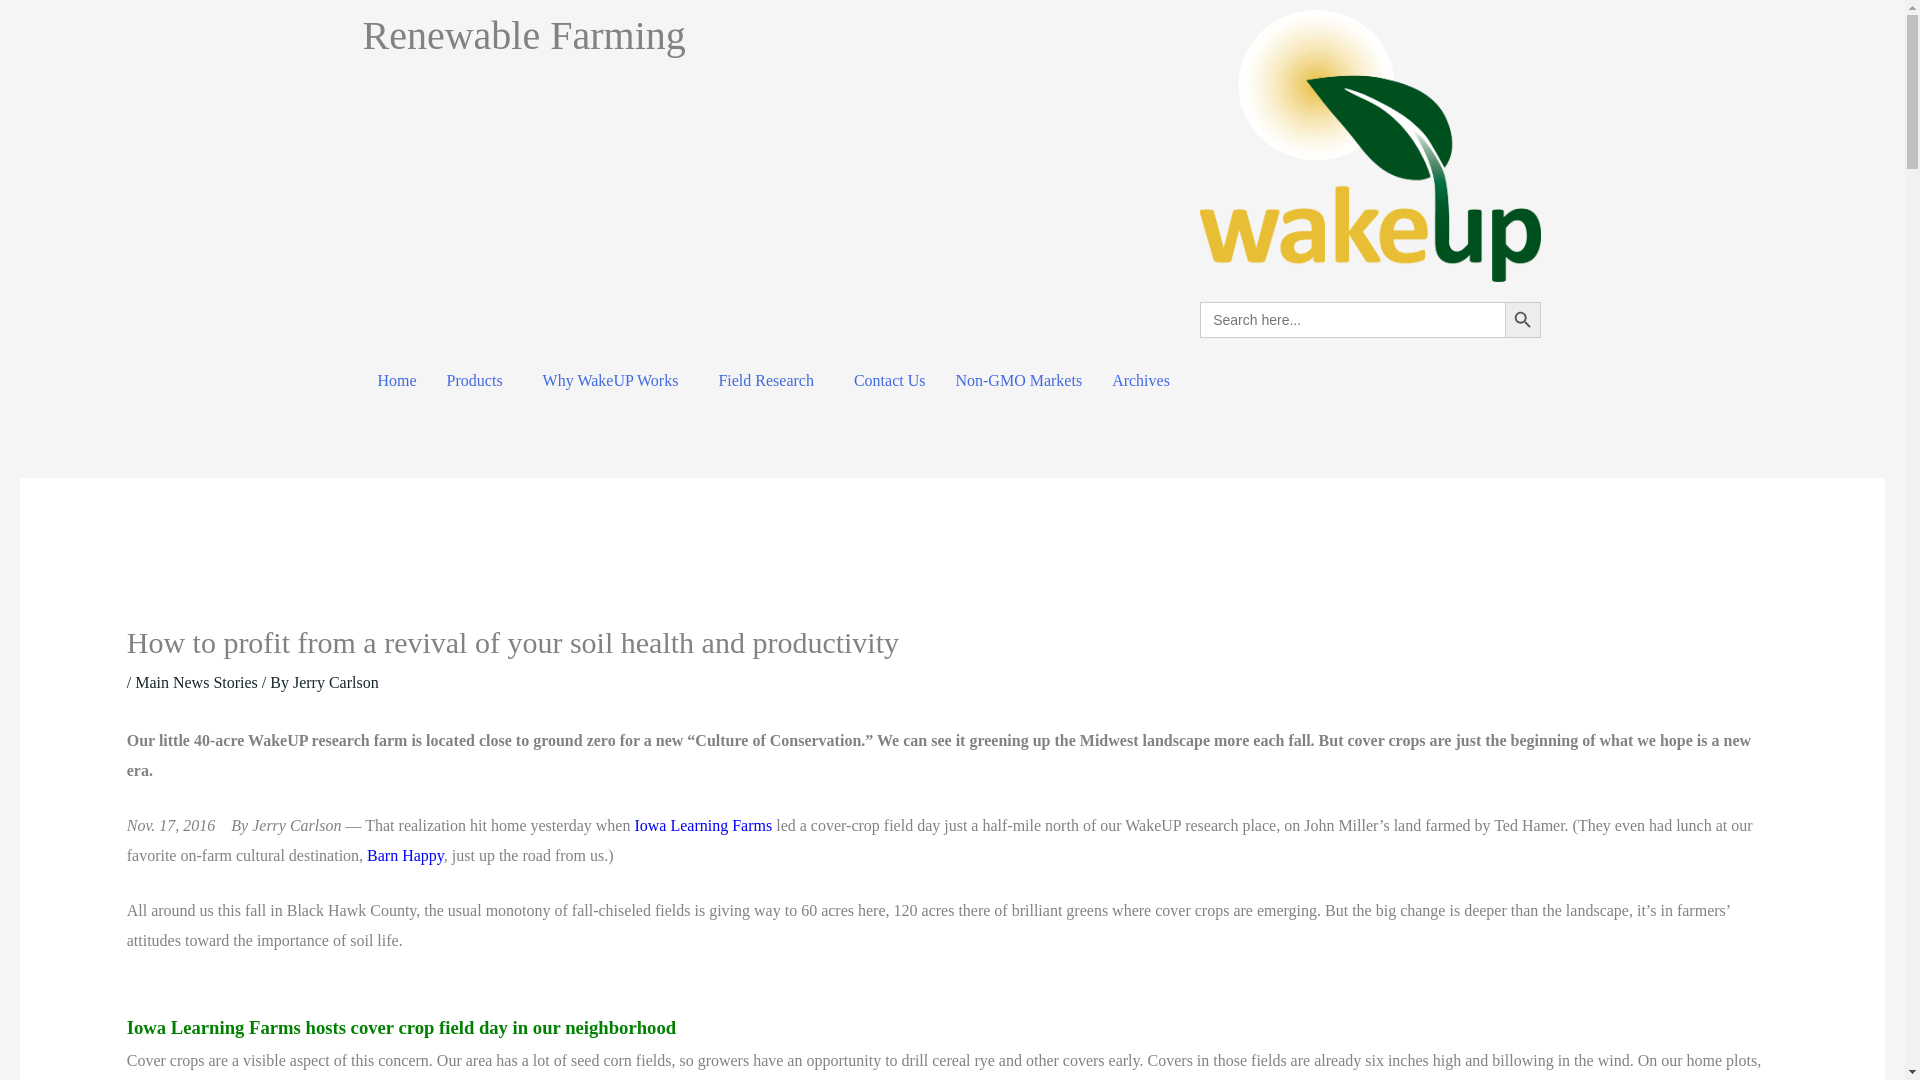 This screenshot has width=1920, height=1080. What do you see at coordinates (336, 682) in the screenshot?
I see `View all posts by Jerry Carlson` at bounding box center [336, 682].